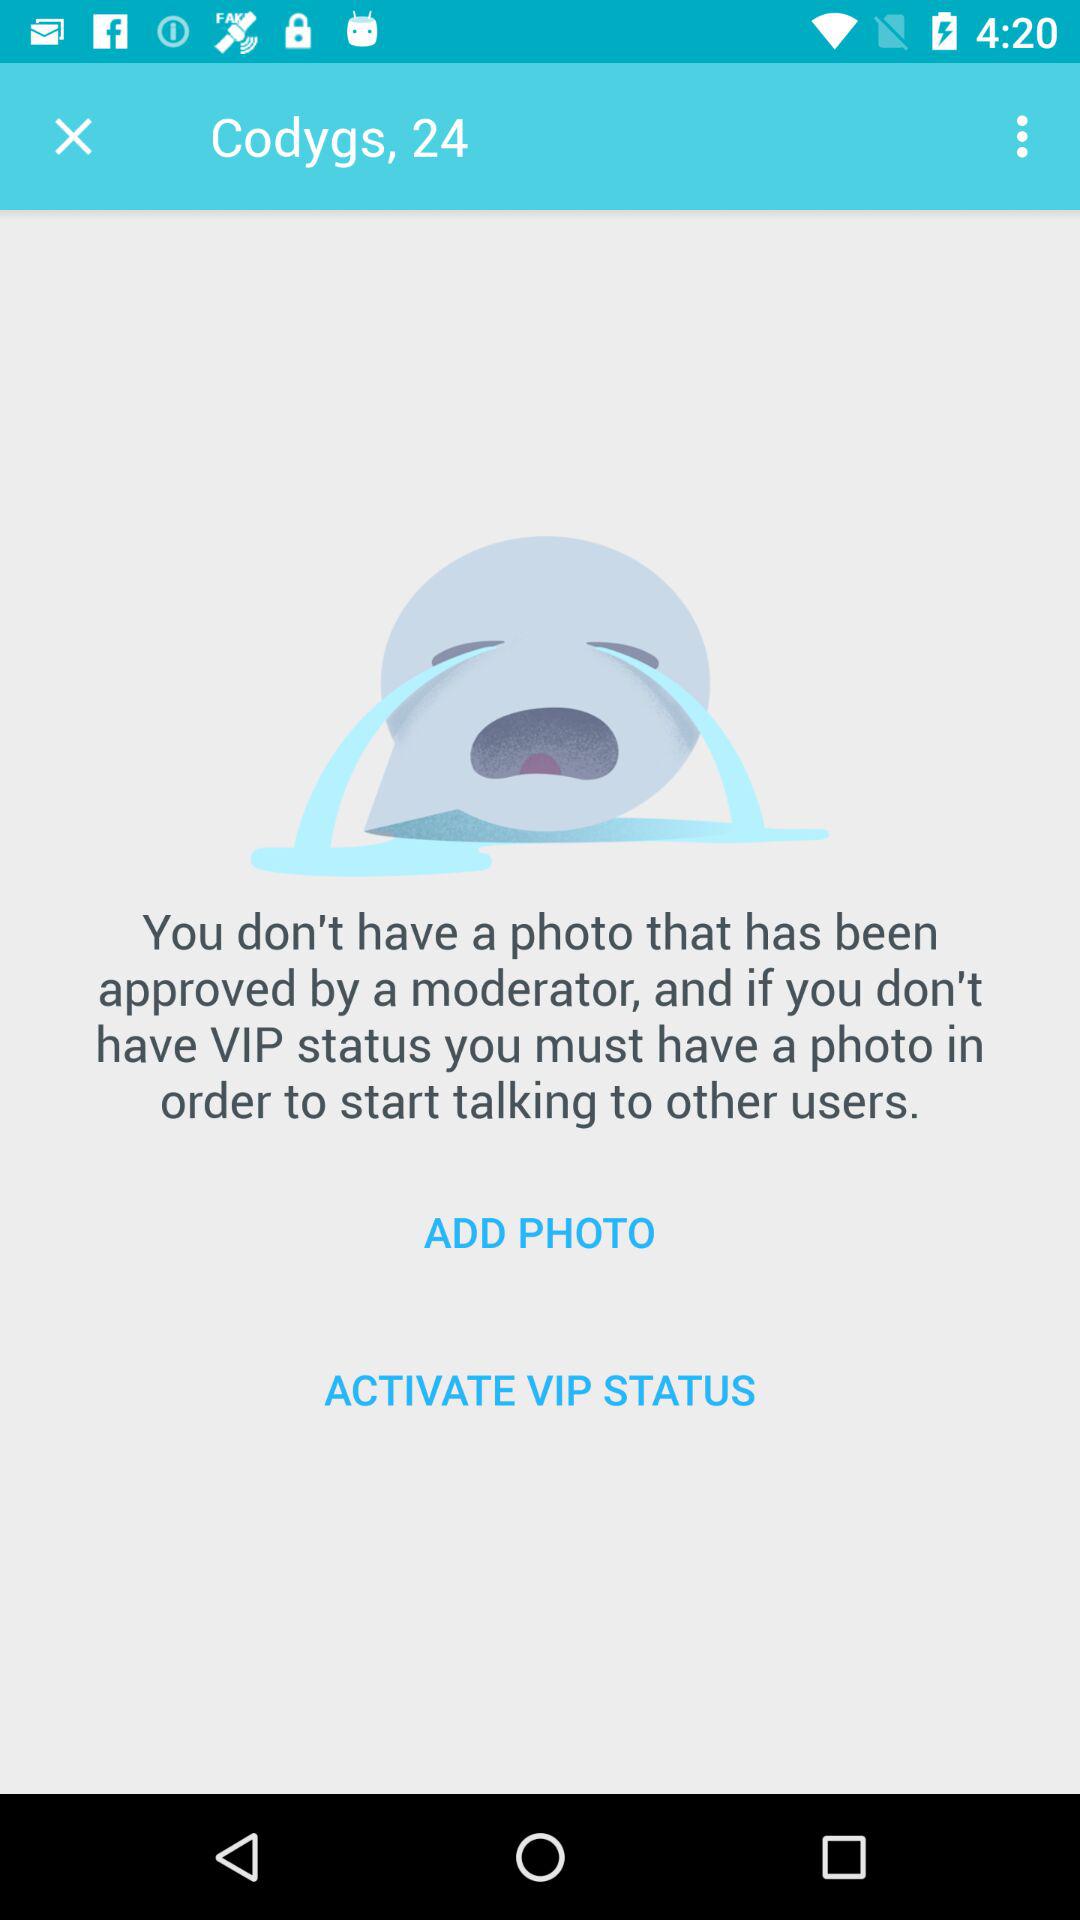 The height and width of the screenshot is (1920, 1080). What do you see at coordinates (540, 1231) in the screenshot?
I see `jump to add photo icon` at bounding box center [540, 1231].